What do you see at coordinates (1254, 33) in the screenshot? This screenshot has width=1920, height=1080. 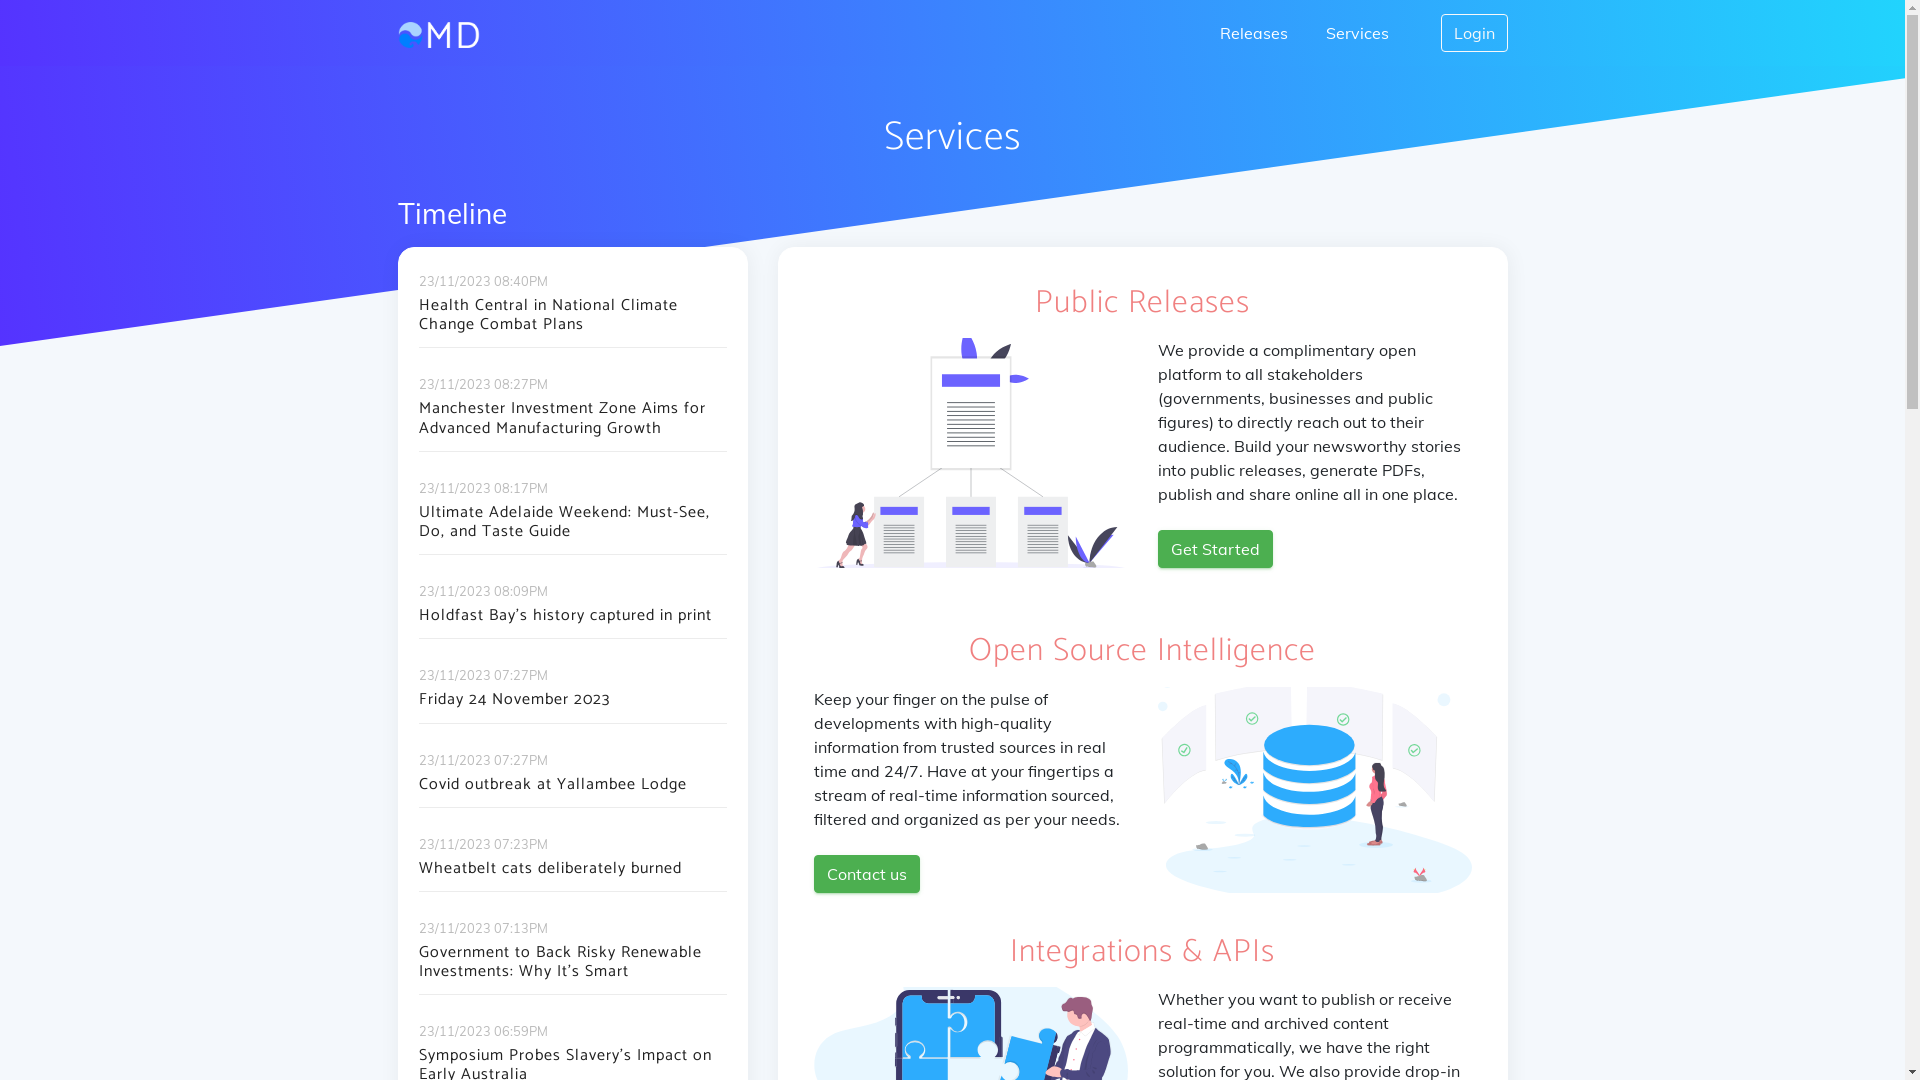 I see `Releases` at bounding box center [1254, 33].